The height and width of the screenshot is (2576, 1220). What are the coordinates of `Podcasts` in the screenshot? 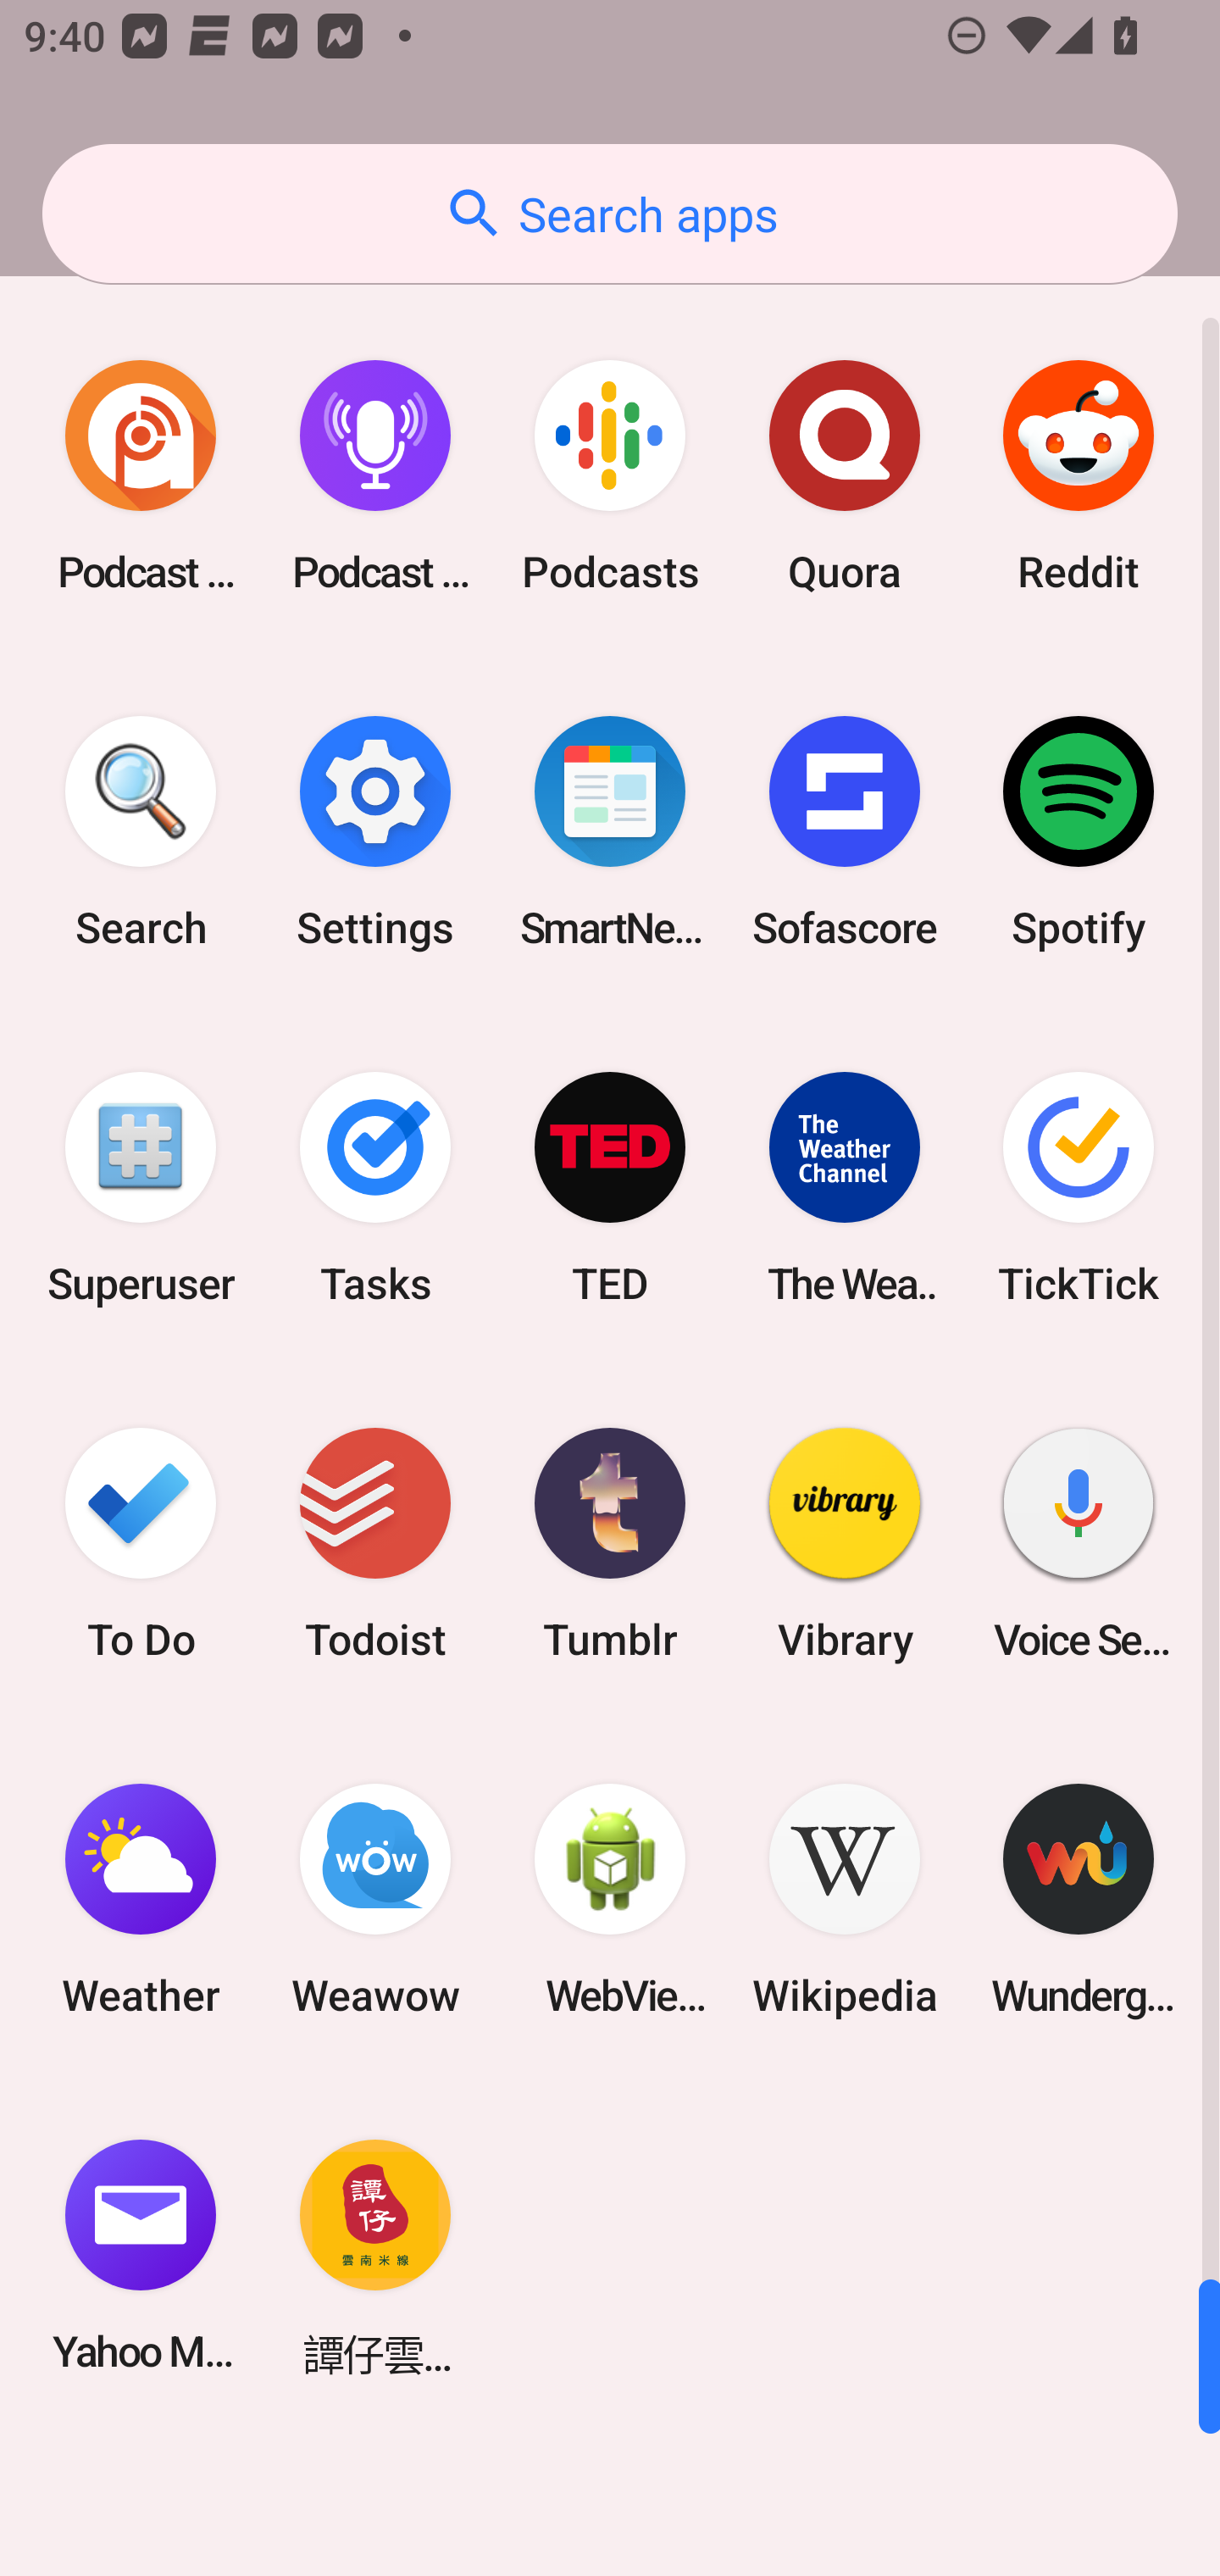 It's located at (610, 476).